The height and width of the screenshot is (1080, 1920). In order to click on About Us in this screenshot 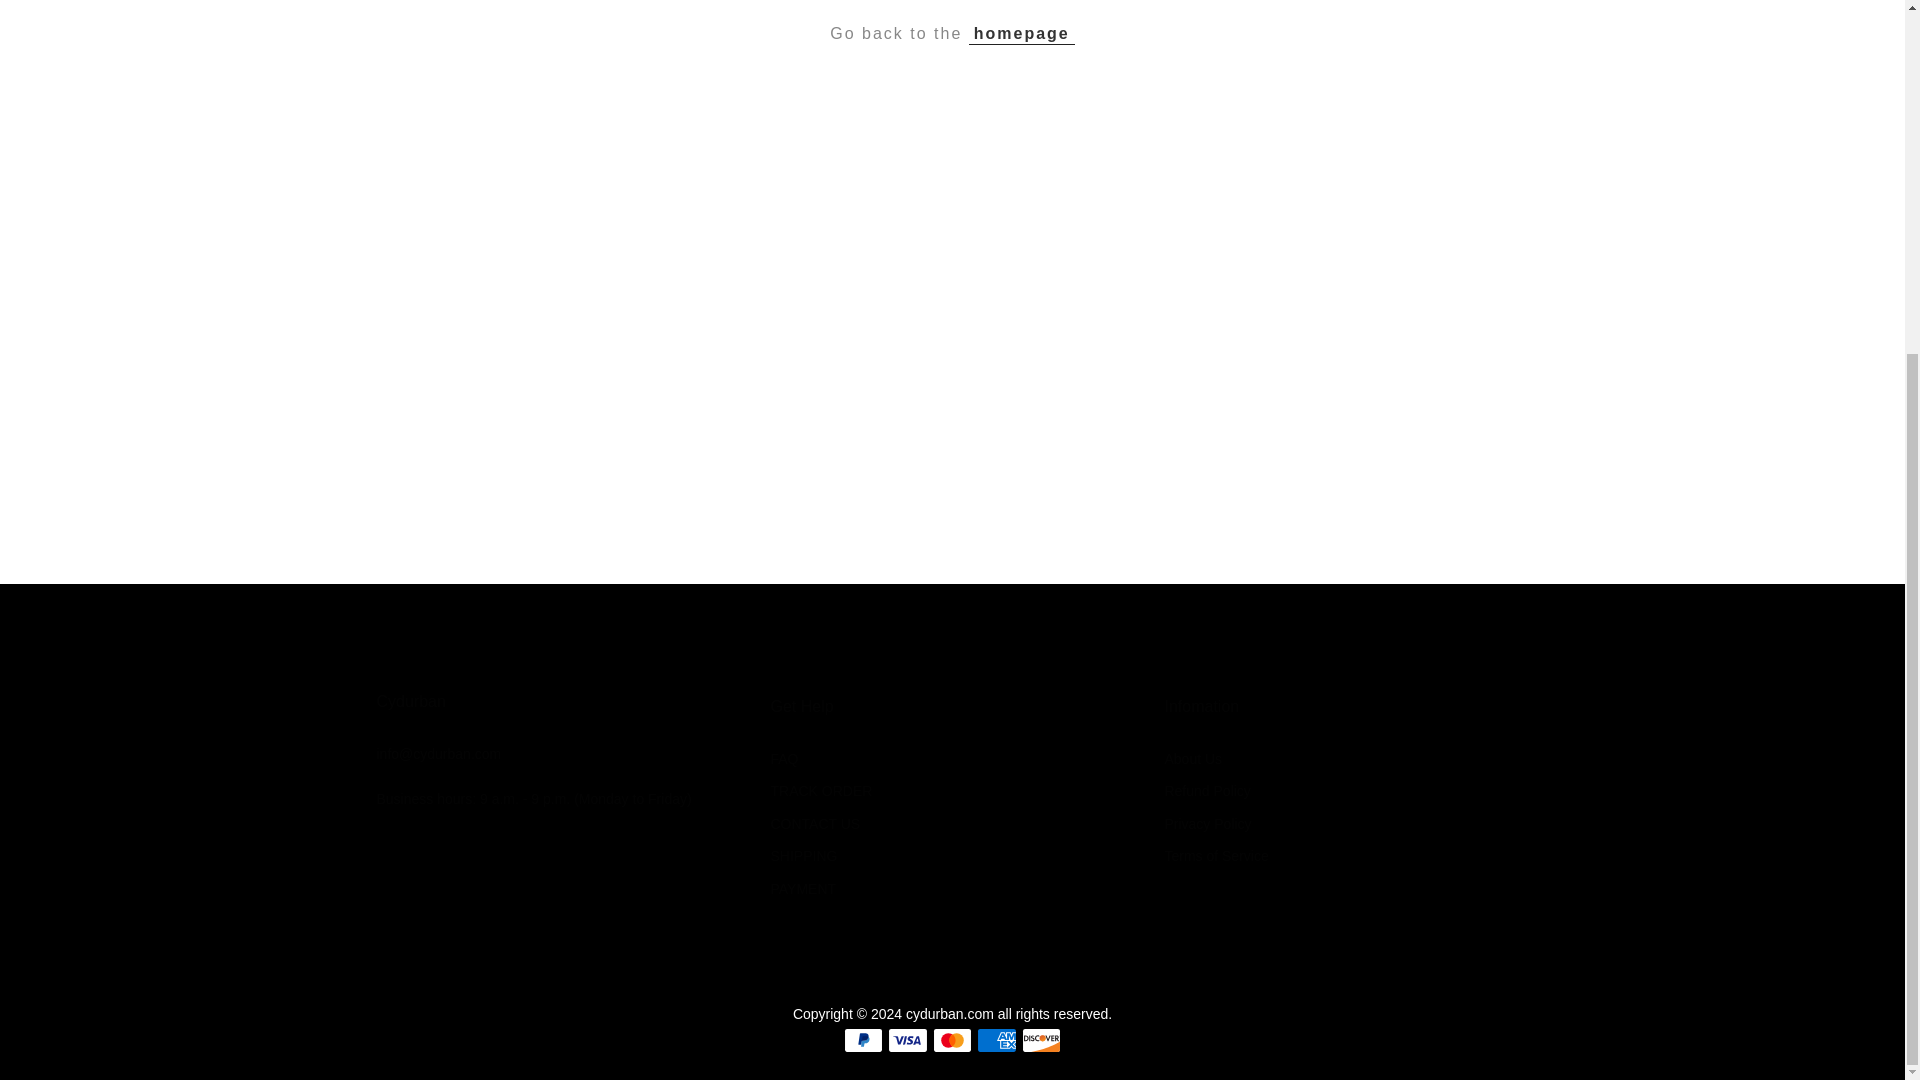, I will do `click(1192, 758)`.